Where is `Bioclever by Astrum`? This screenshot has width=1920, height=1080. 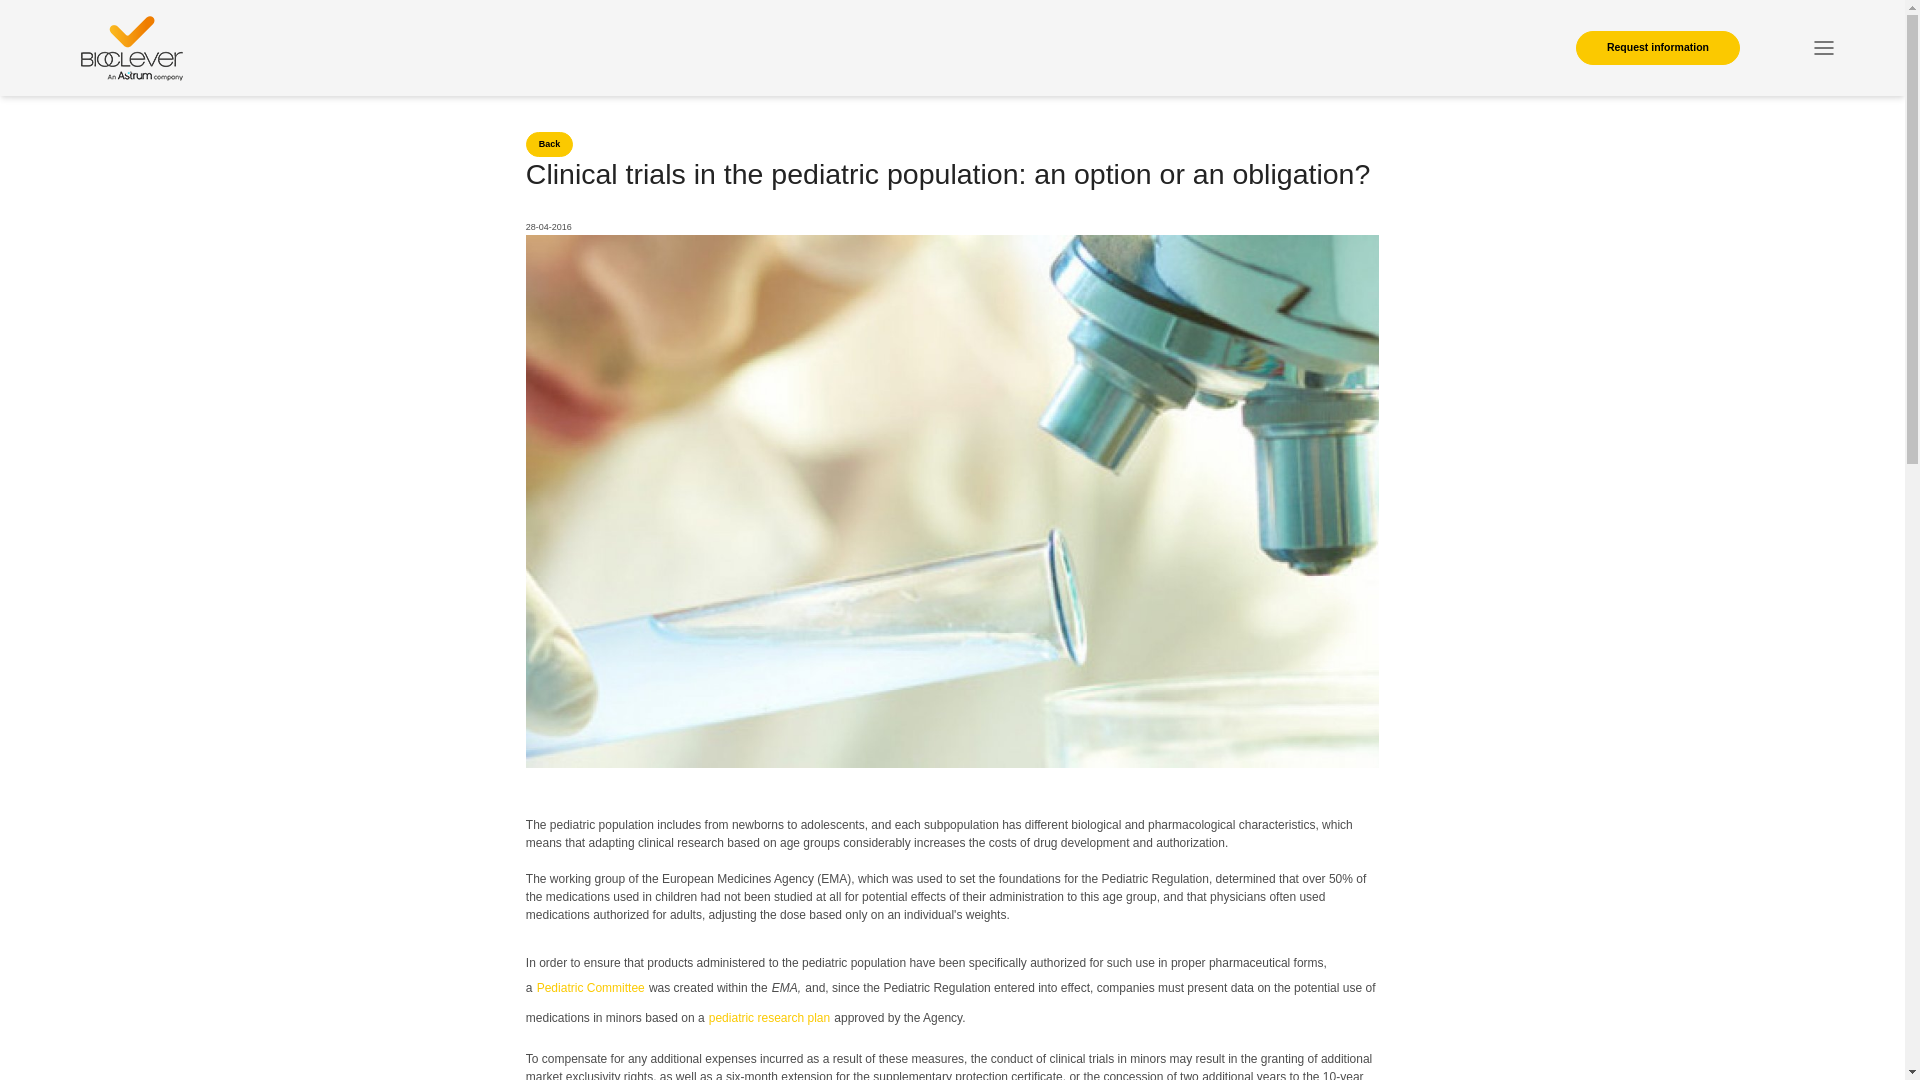 Bioclever by Astrum is located at coordinates (132, 48).